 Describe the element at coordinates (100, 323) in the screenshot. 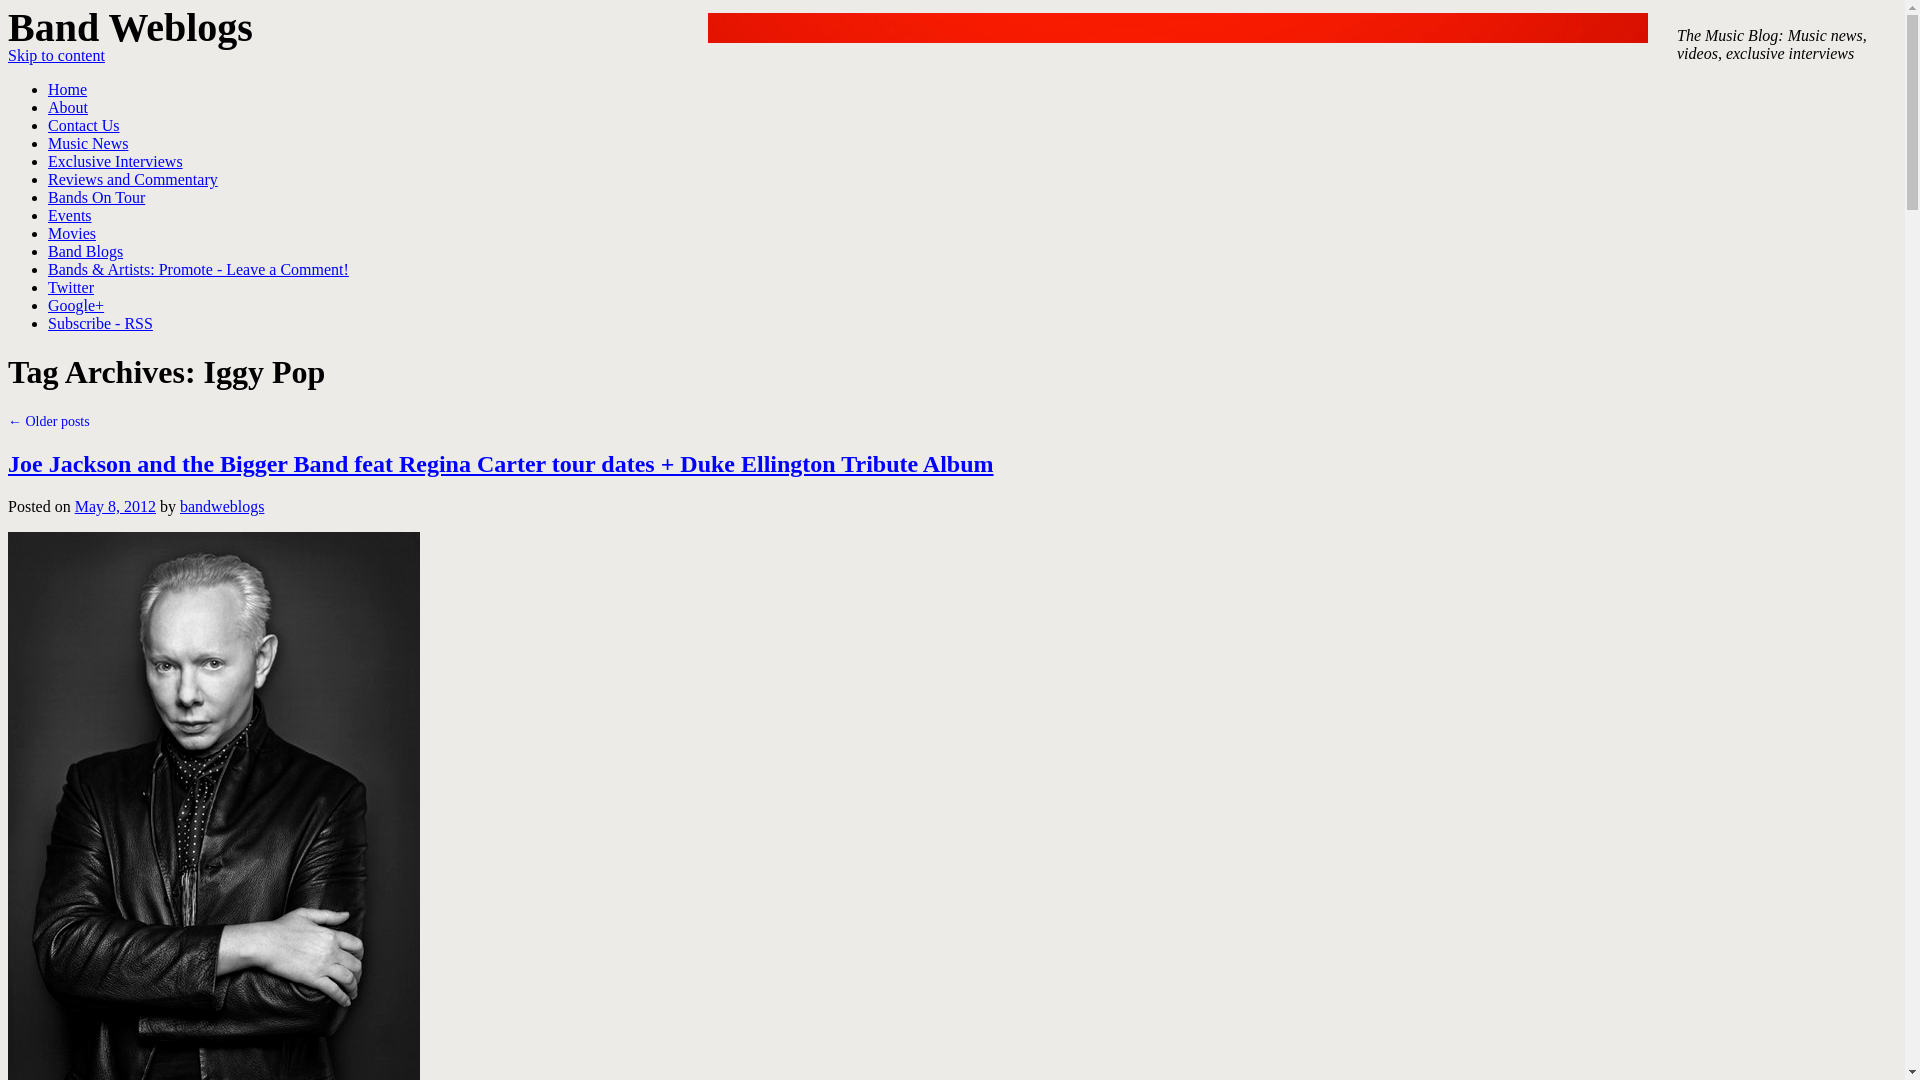

I see `Subscribe - RSS` at that location.